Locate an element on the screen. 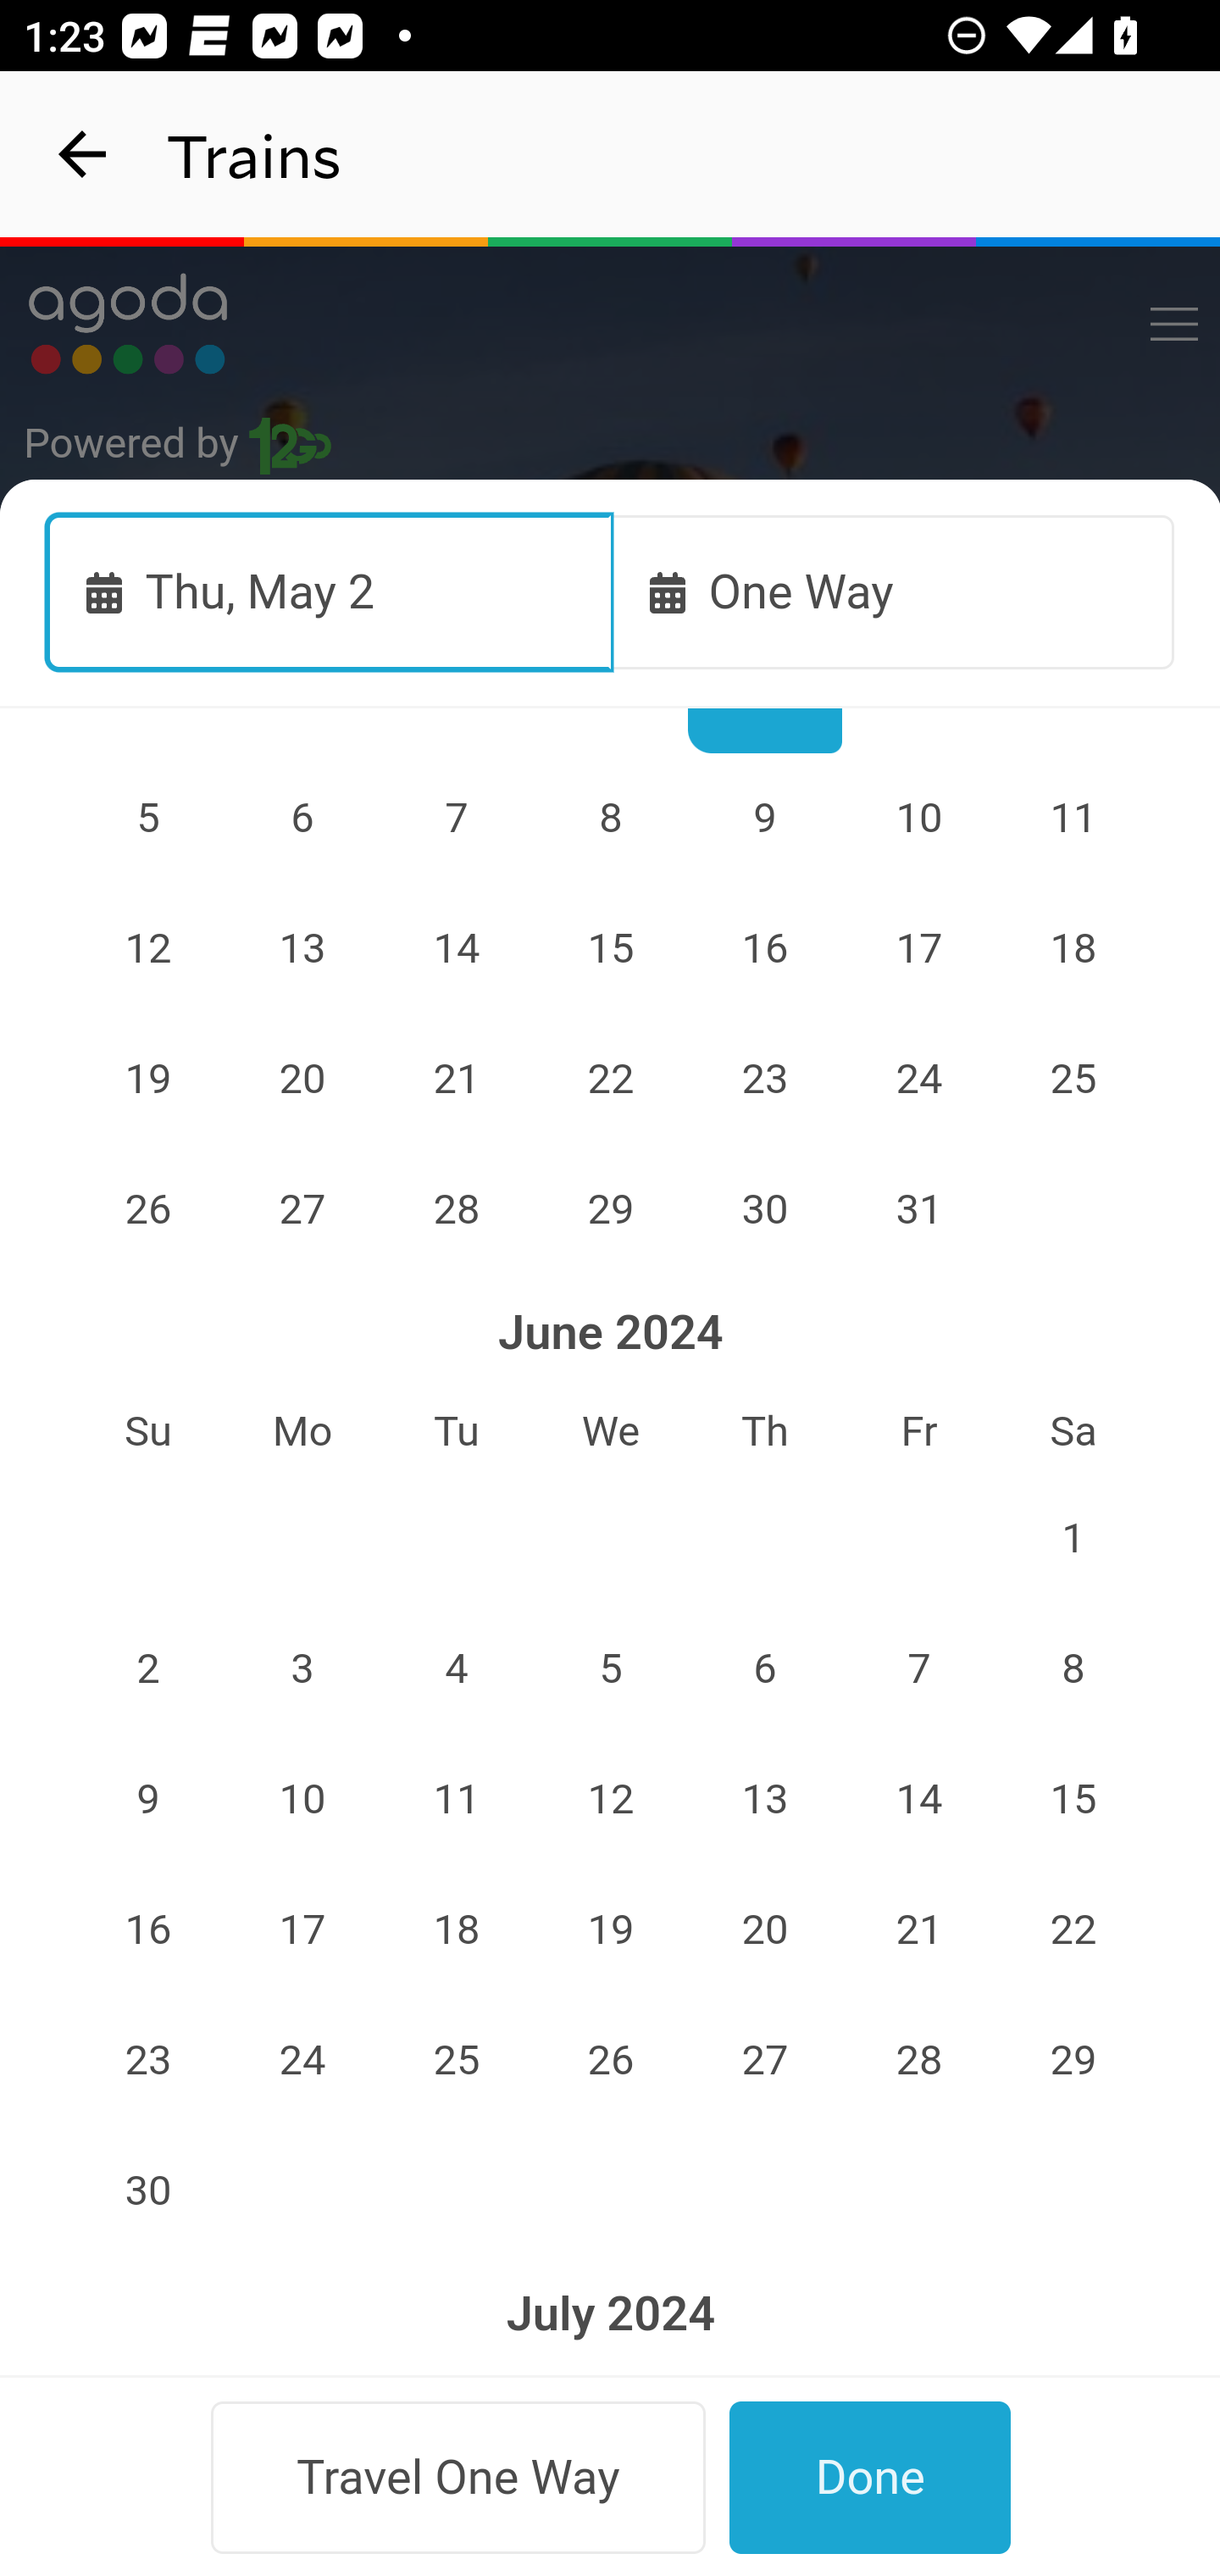 This screenshot has width=1220, height=2576. 15 is located at coordinates (612, 947).